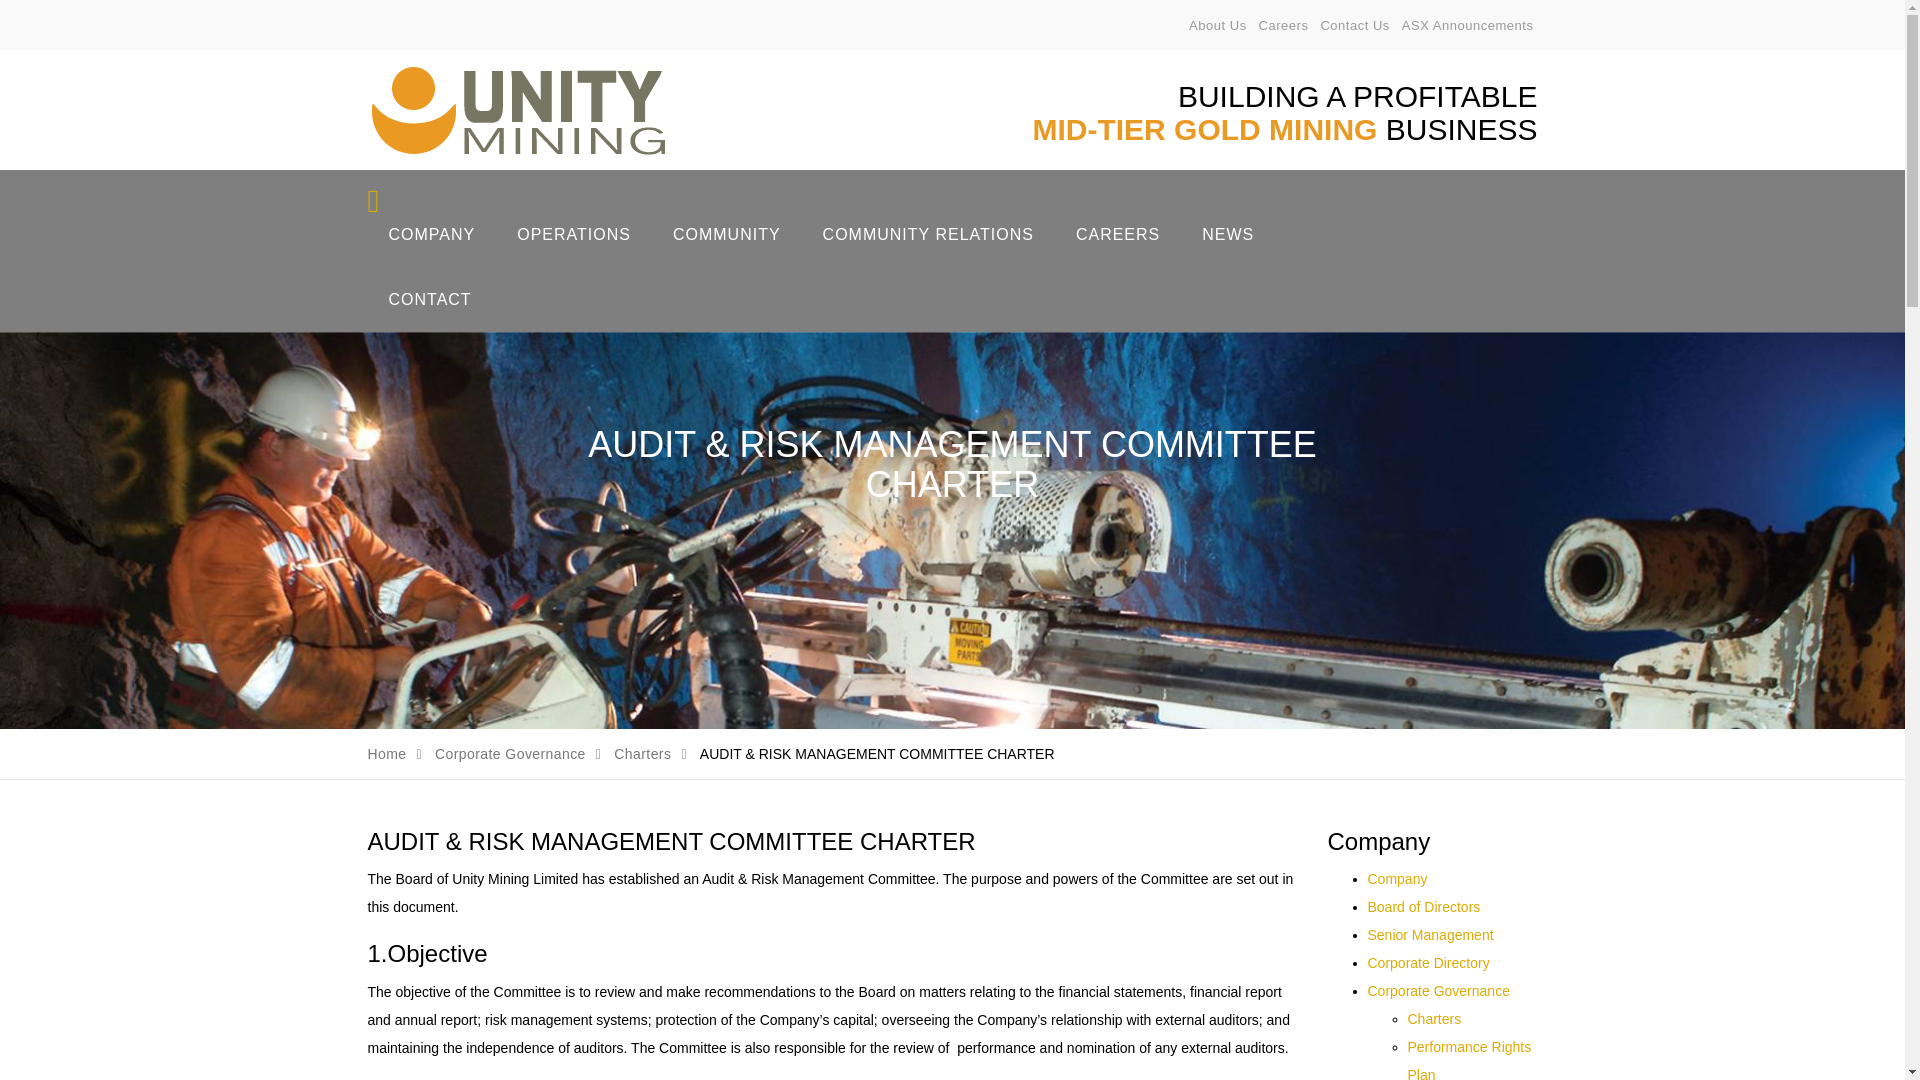  I want to click on Contact Us, so click(1355, 26).